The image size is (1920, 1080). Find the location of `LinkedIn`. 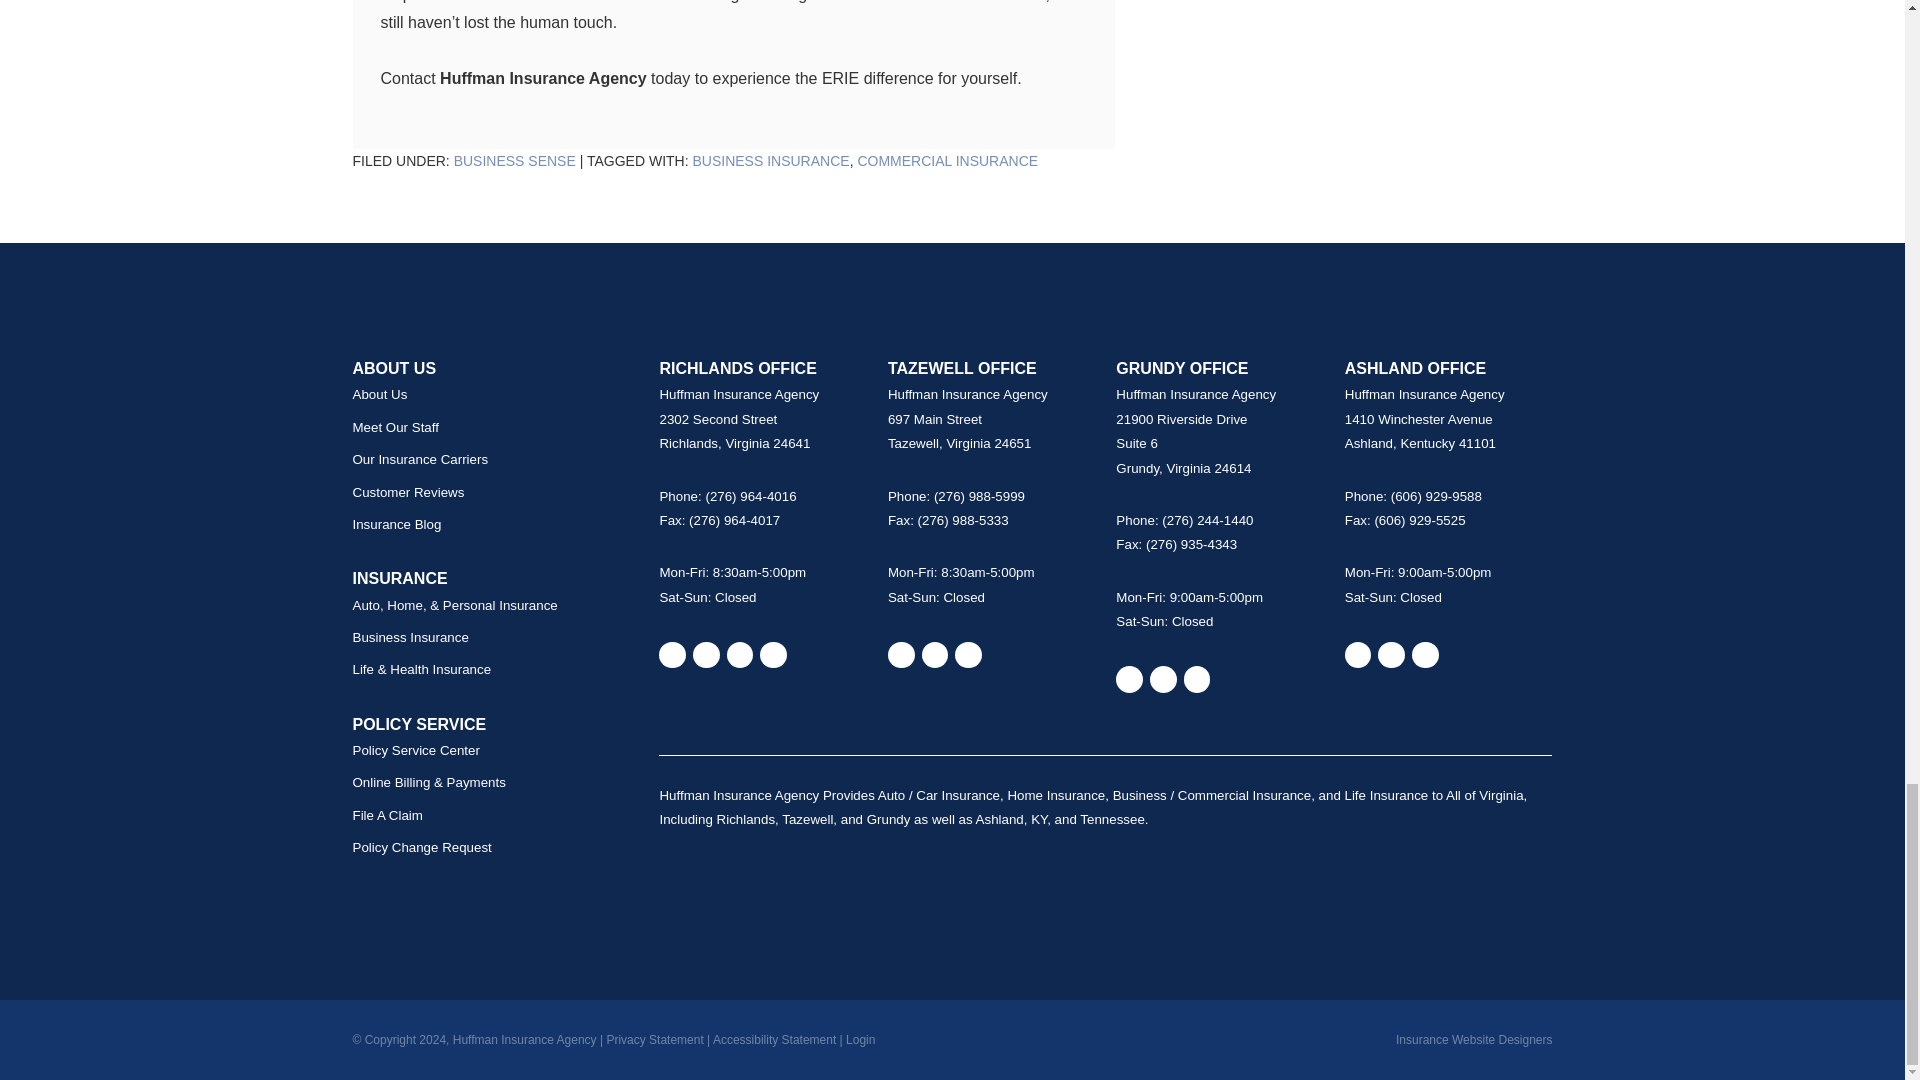

LinkedIn is located at coordinates (968, 654).